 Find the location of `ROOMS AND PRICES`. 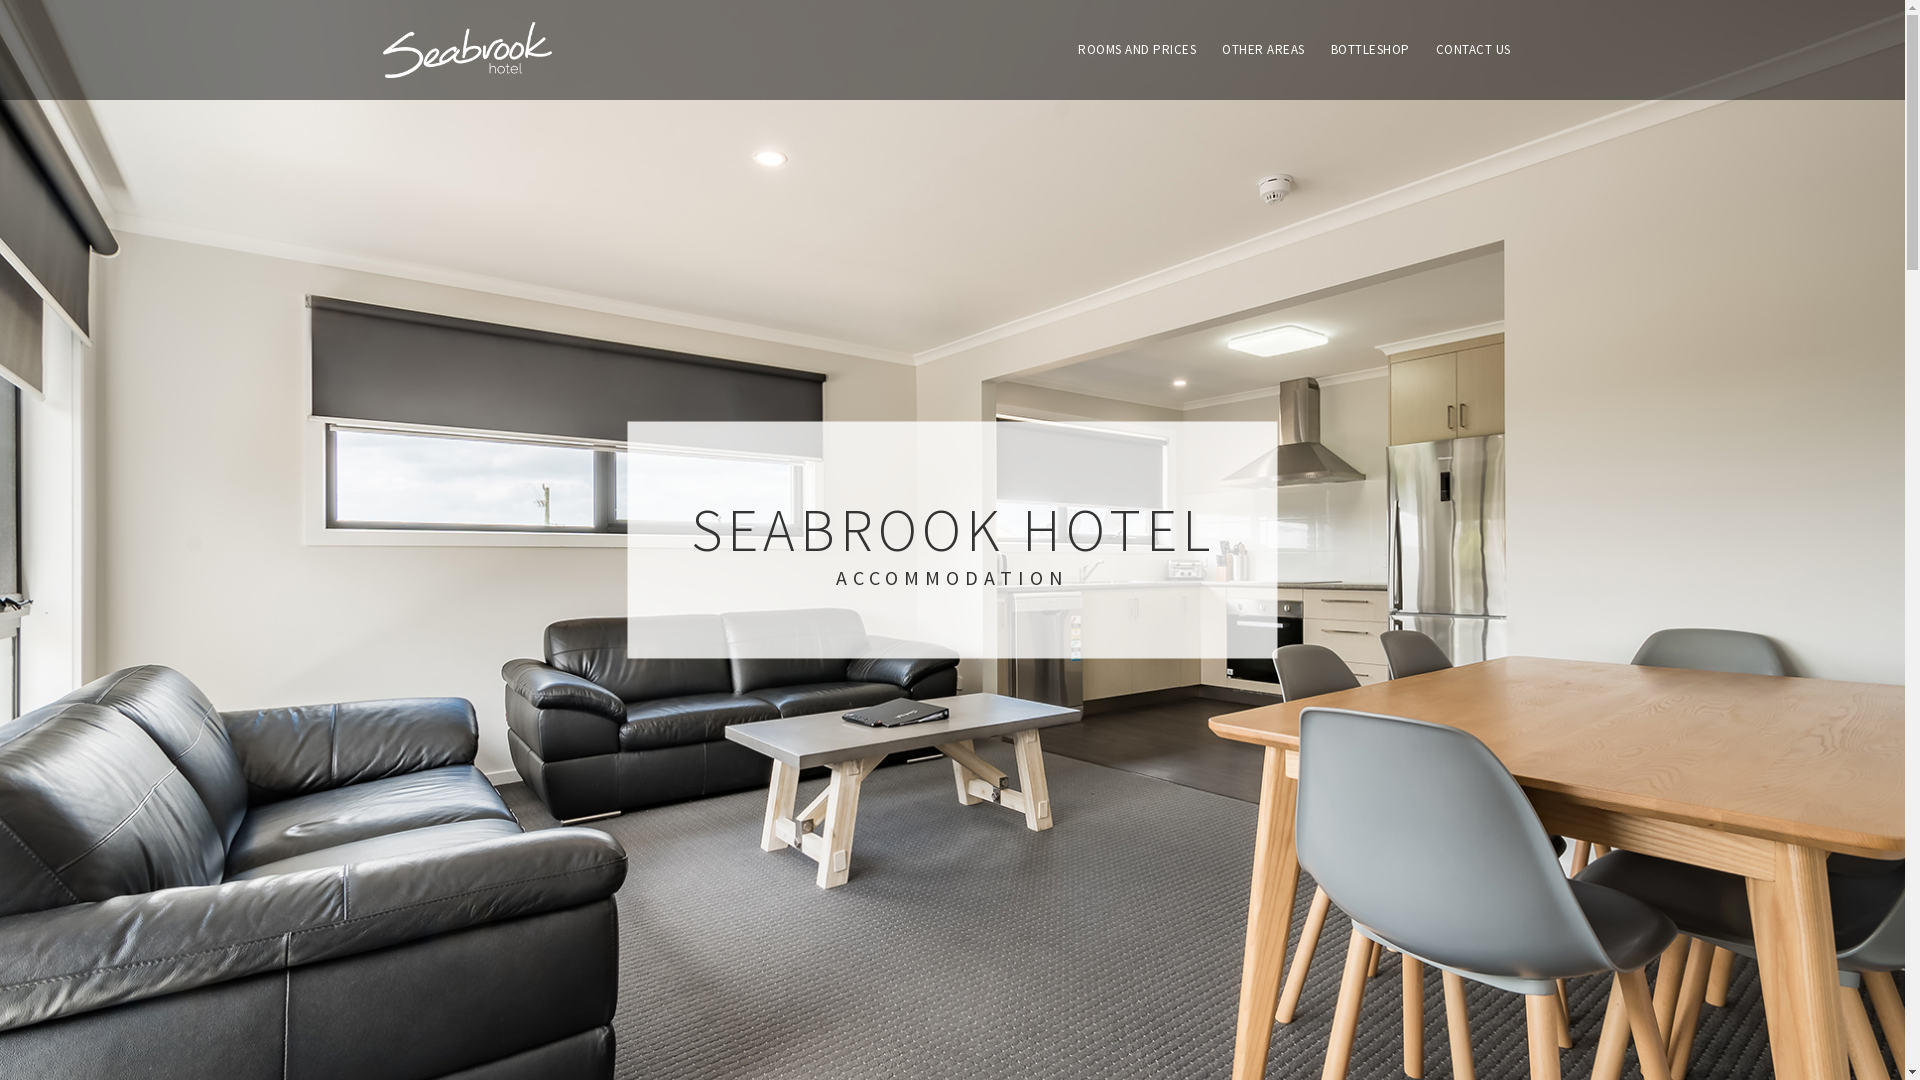

ROOMS AND PRICES is located at coordinates (1137, 50).